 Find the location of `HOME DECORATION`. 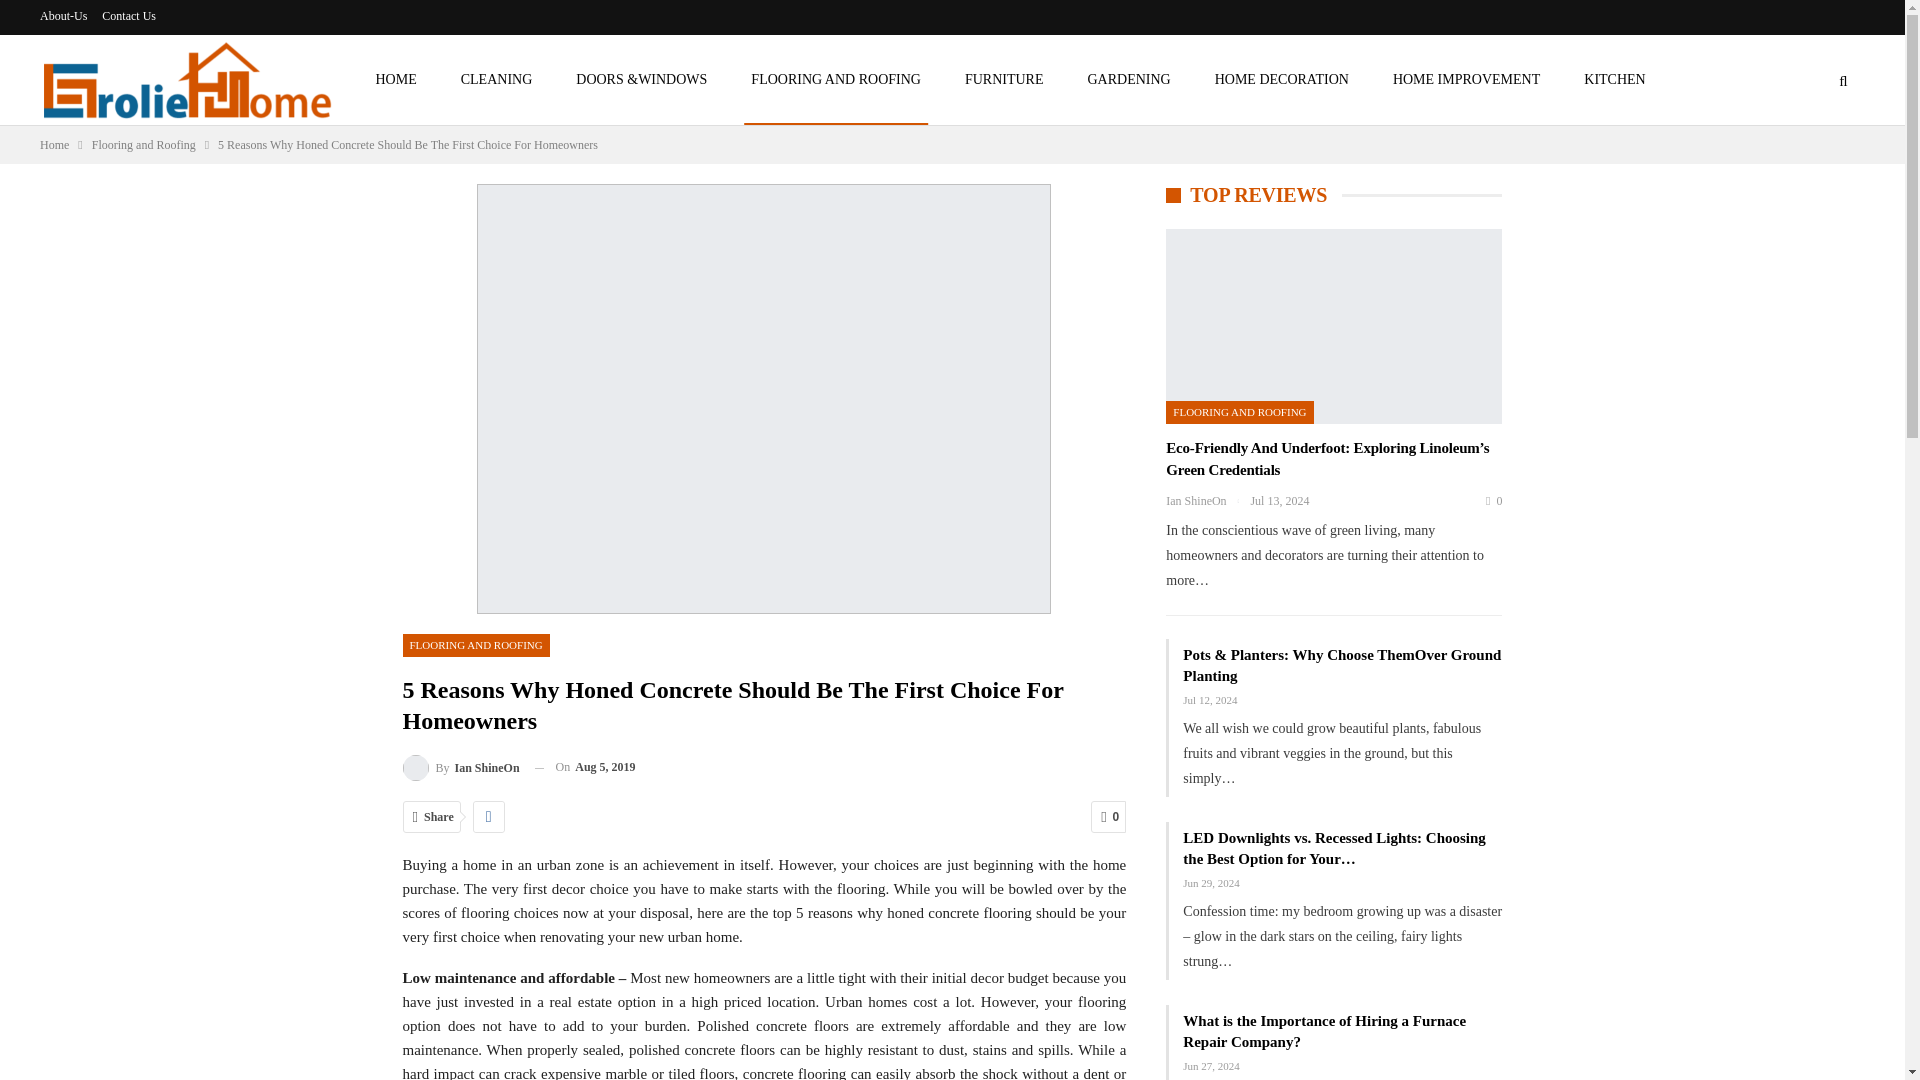

HOME DECORATION is located at coordinates (1281, 80).